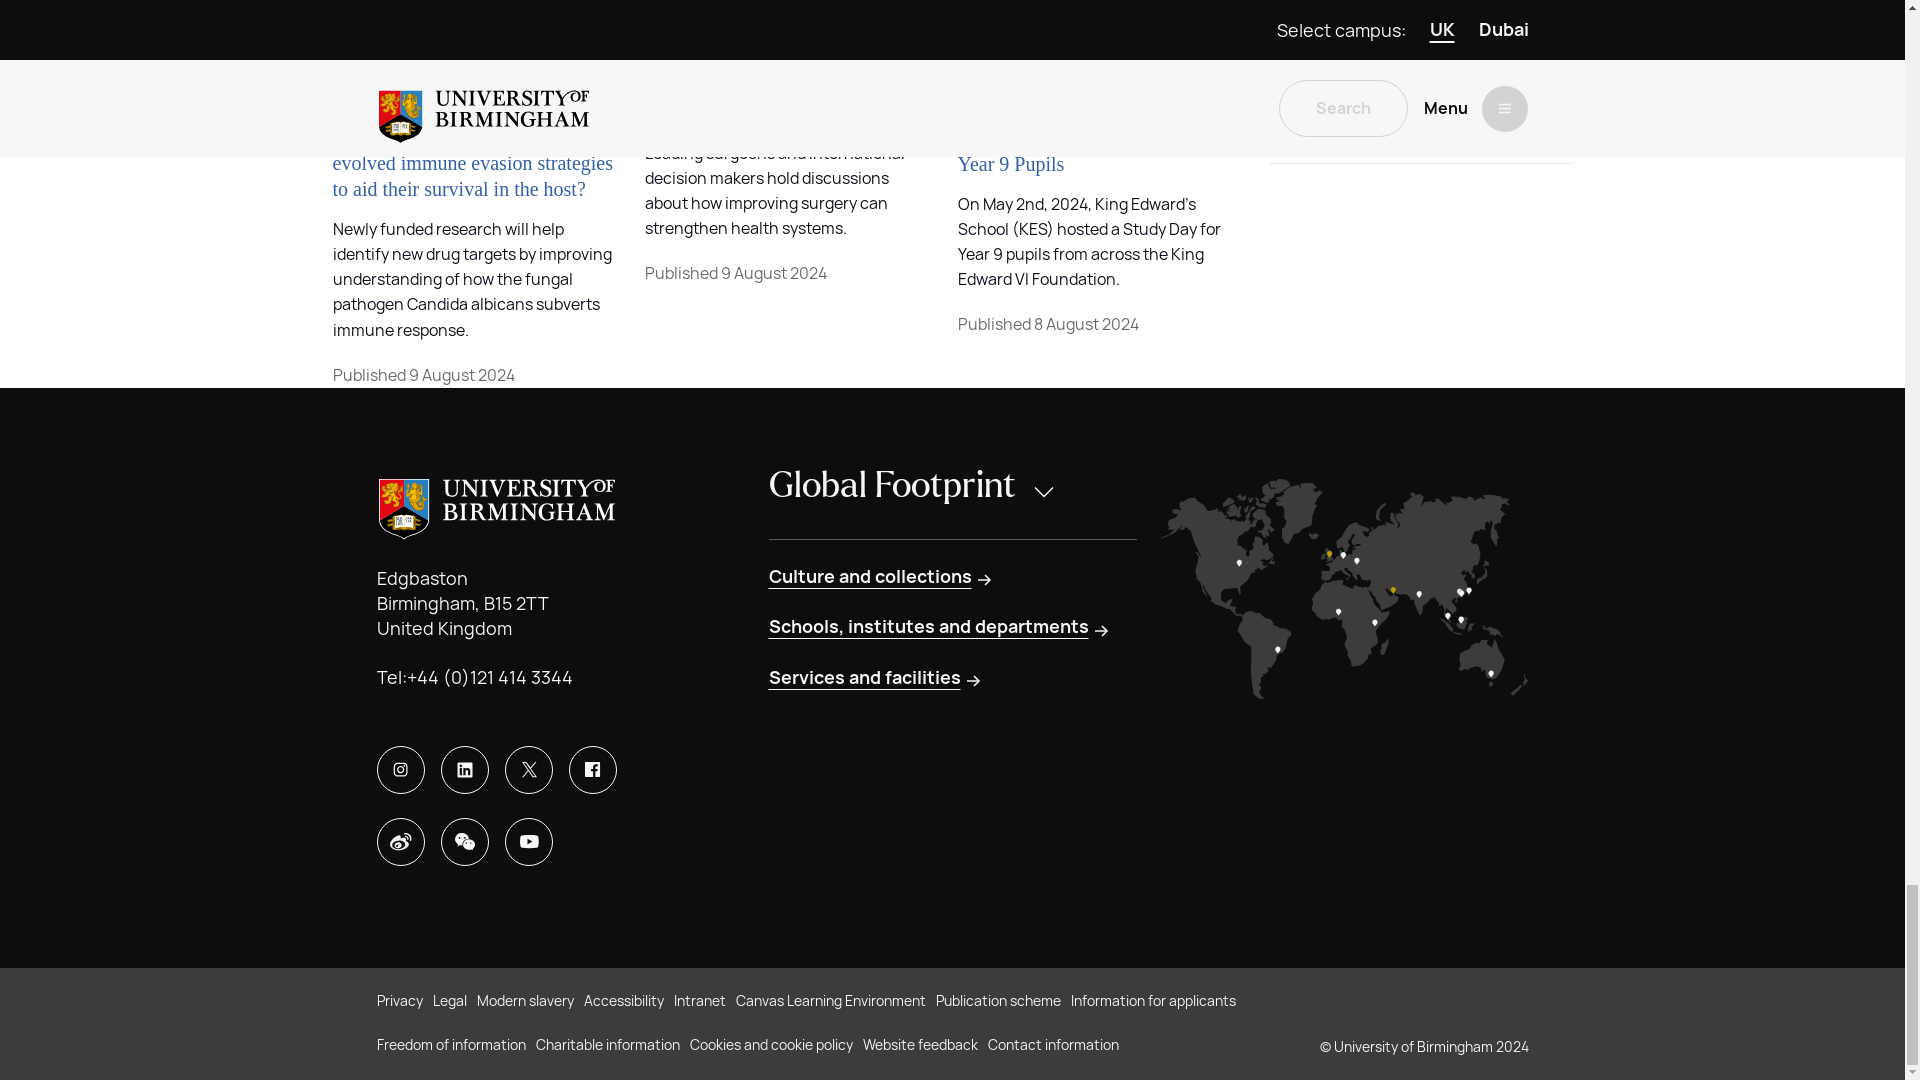 The image size is (1920, 1080). What do you see at coordinates (449, 1002) in the screenshot?
I see `Legal` at bounding box center [449, 1002].